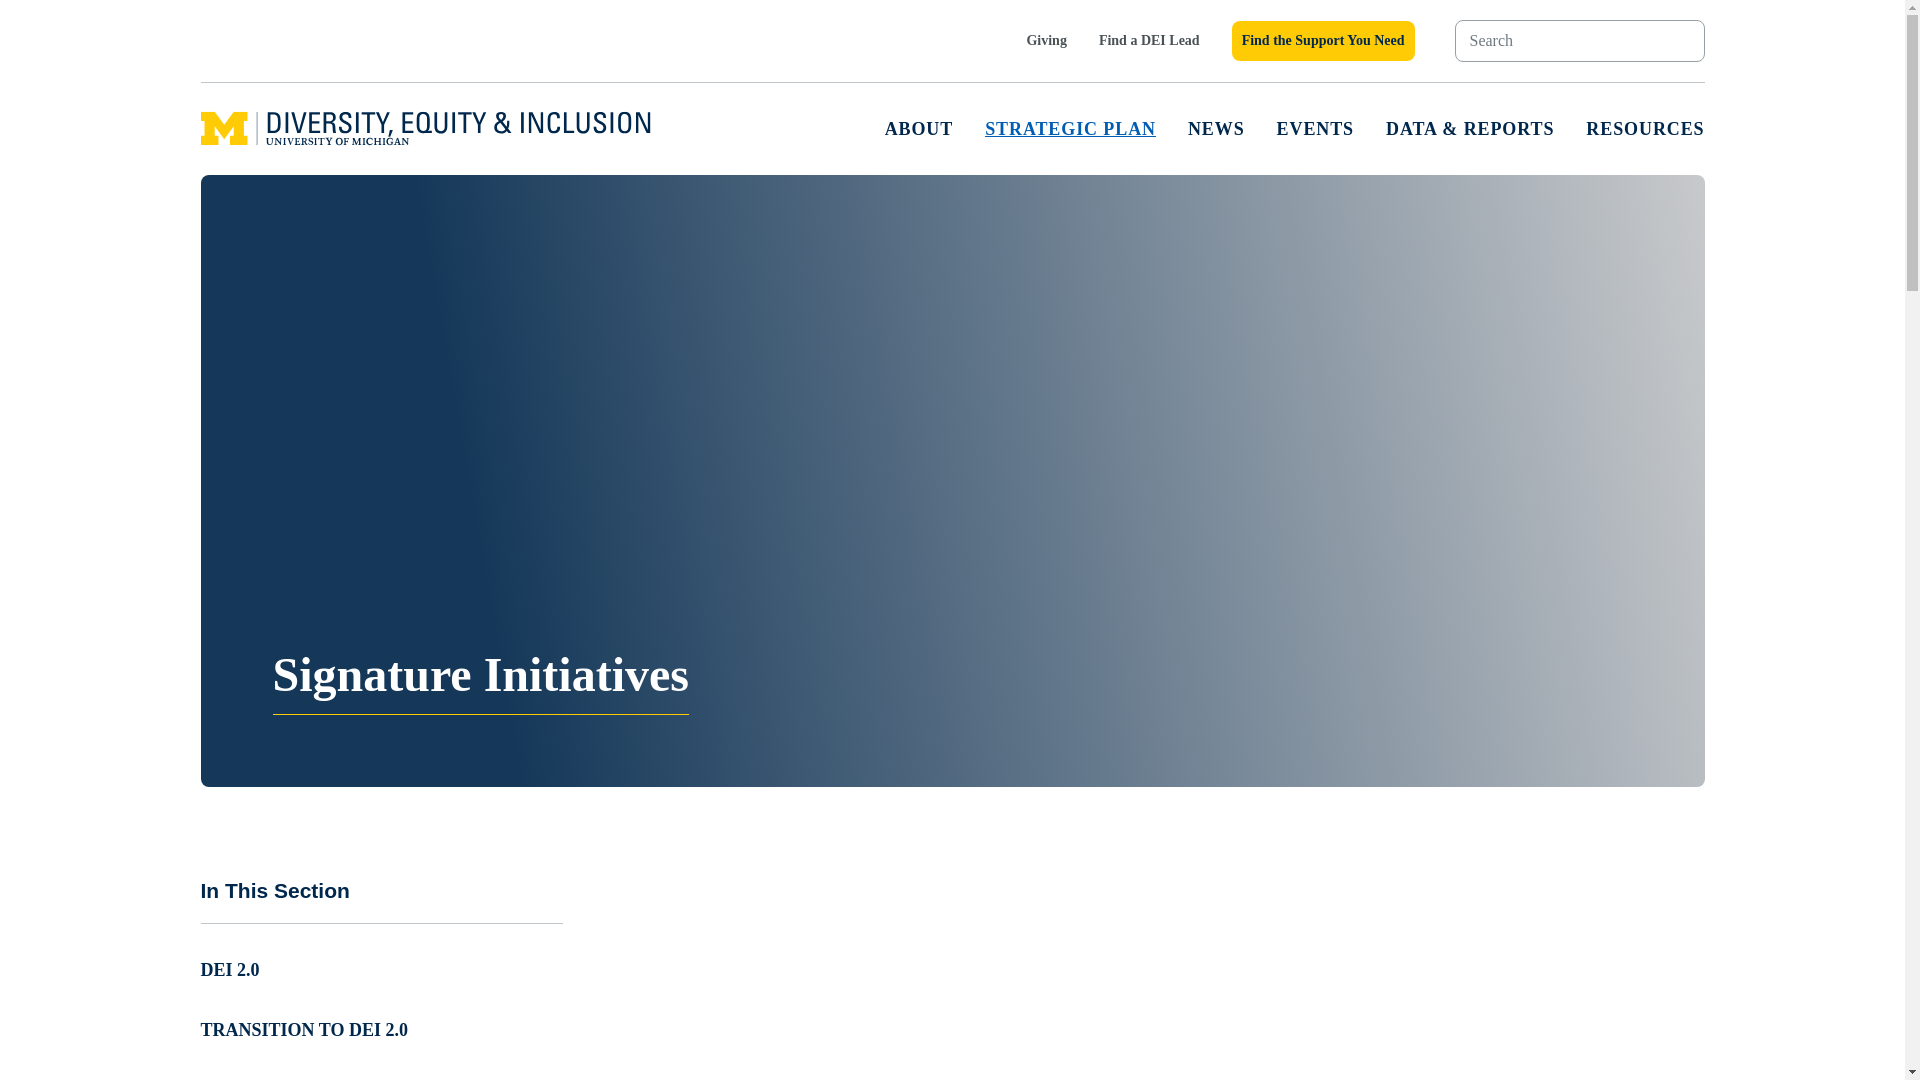  Describe the element at coordinates (920, 128) in the screenshot. I see `ABOUT` at that location.